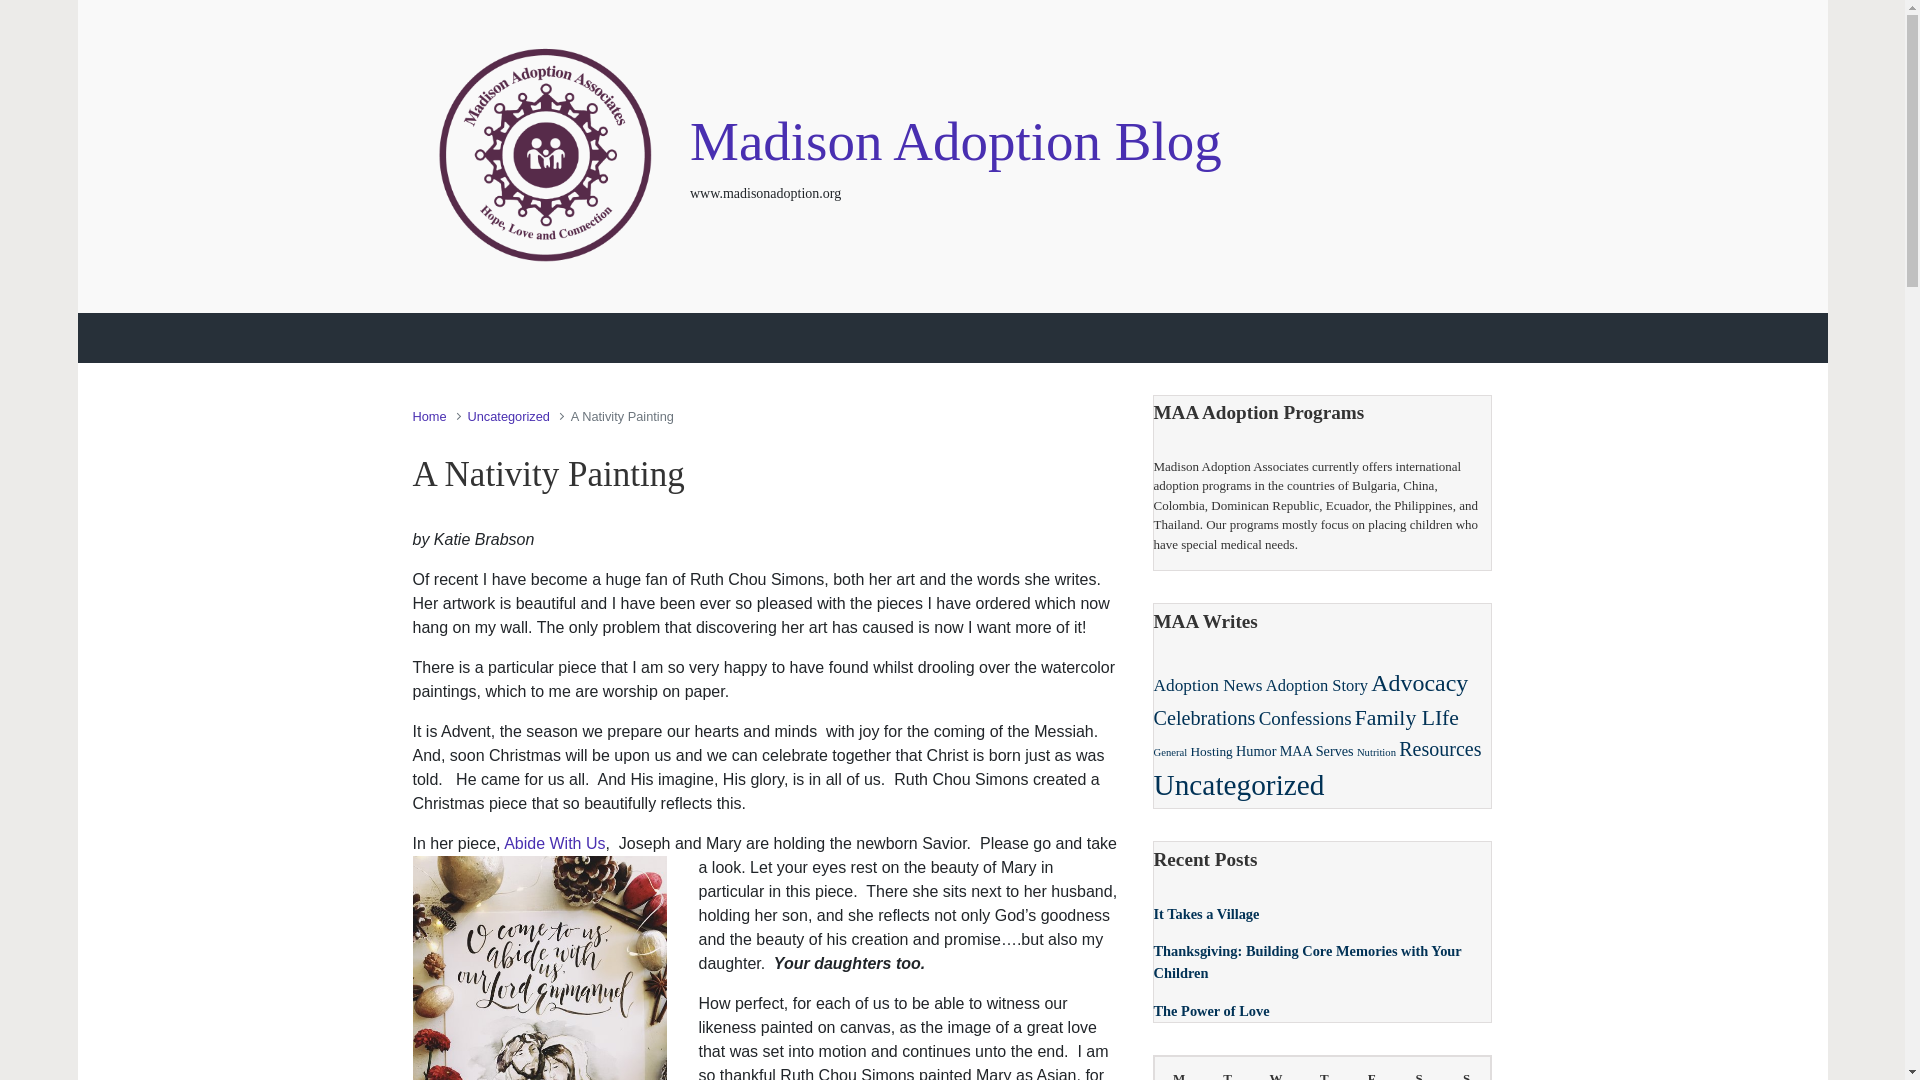 Image resolution: width=1920 pixels, height=1080 pixels. What do you see at coordinates (1170, 752) in the screenshot?
I see `General` at bounding box center [1170, 752].